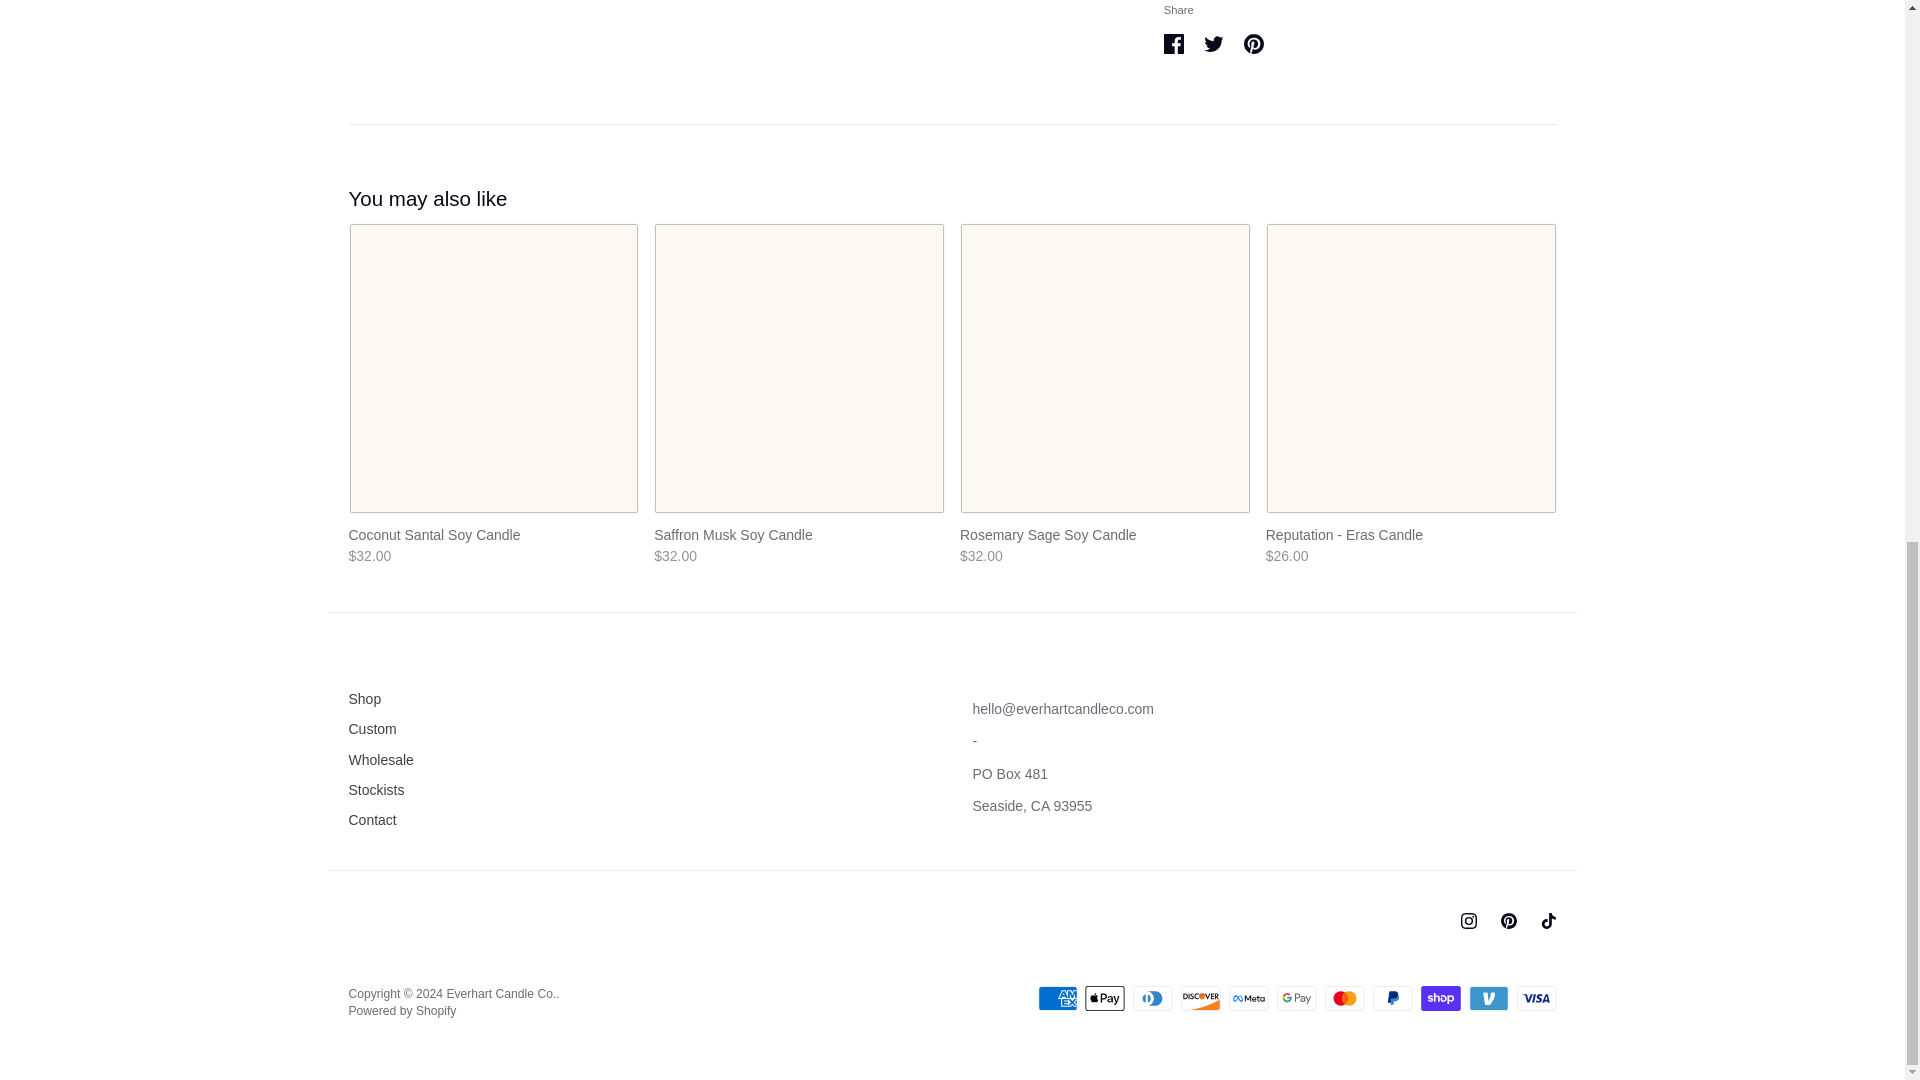  I want to click on Mastercard, so click(1344, 998).